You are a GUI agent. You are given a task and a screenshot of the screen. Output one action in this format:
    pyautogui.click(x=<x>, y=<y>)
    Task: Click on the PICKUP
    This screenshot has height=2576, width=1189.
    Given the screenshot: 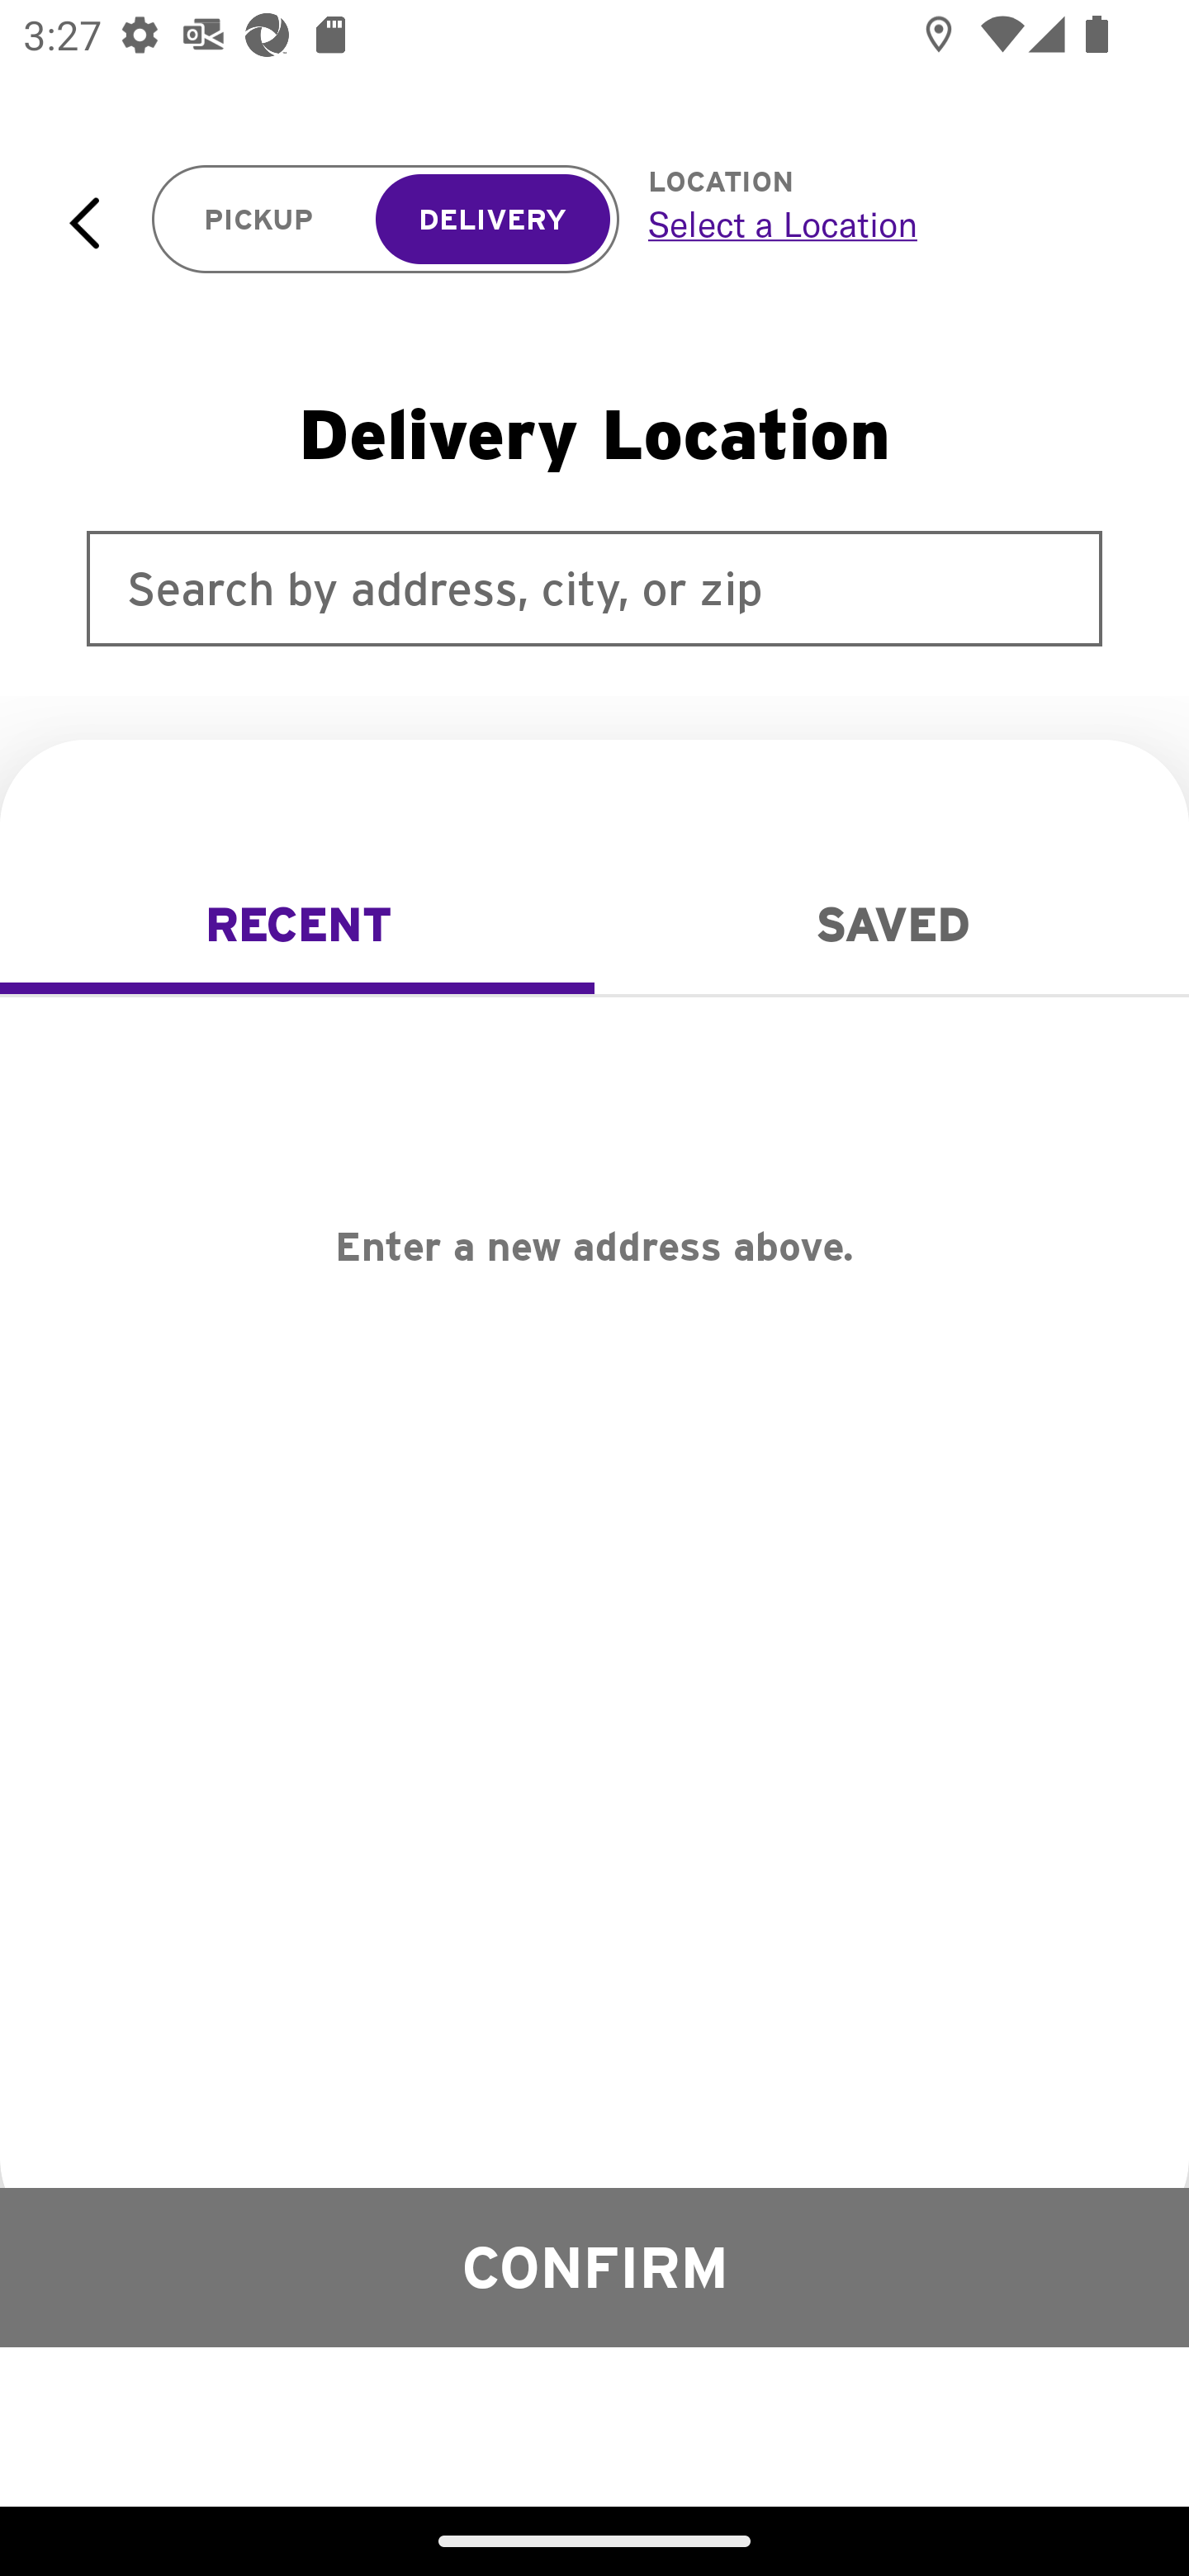 What is the action you would take?
    pyautogui.click(x=259, y=220)
    